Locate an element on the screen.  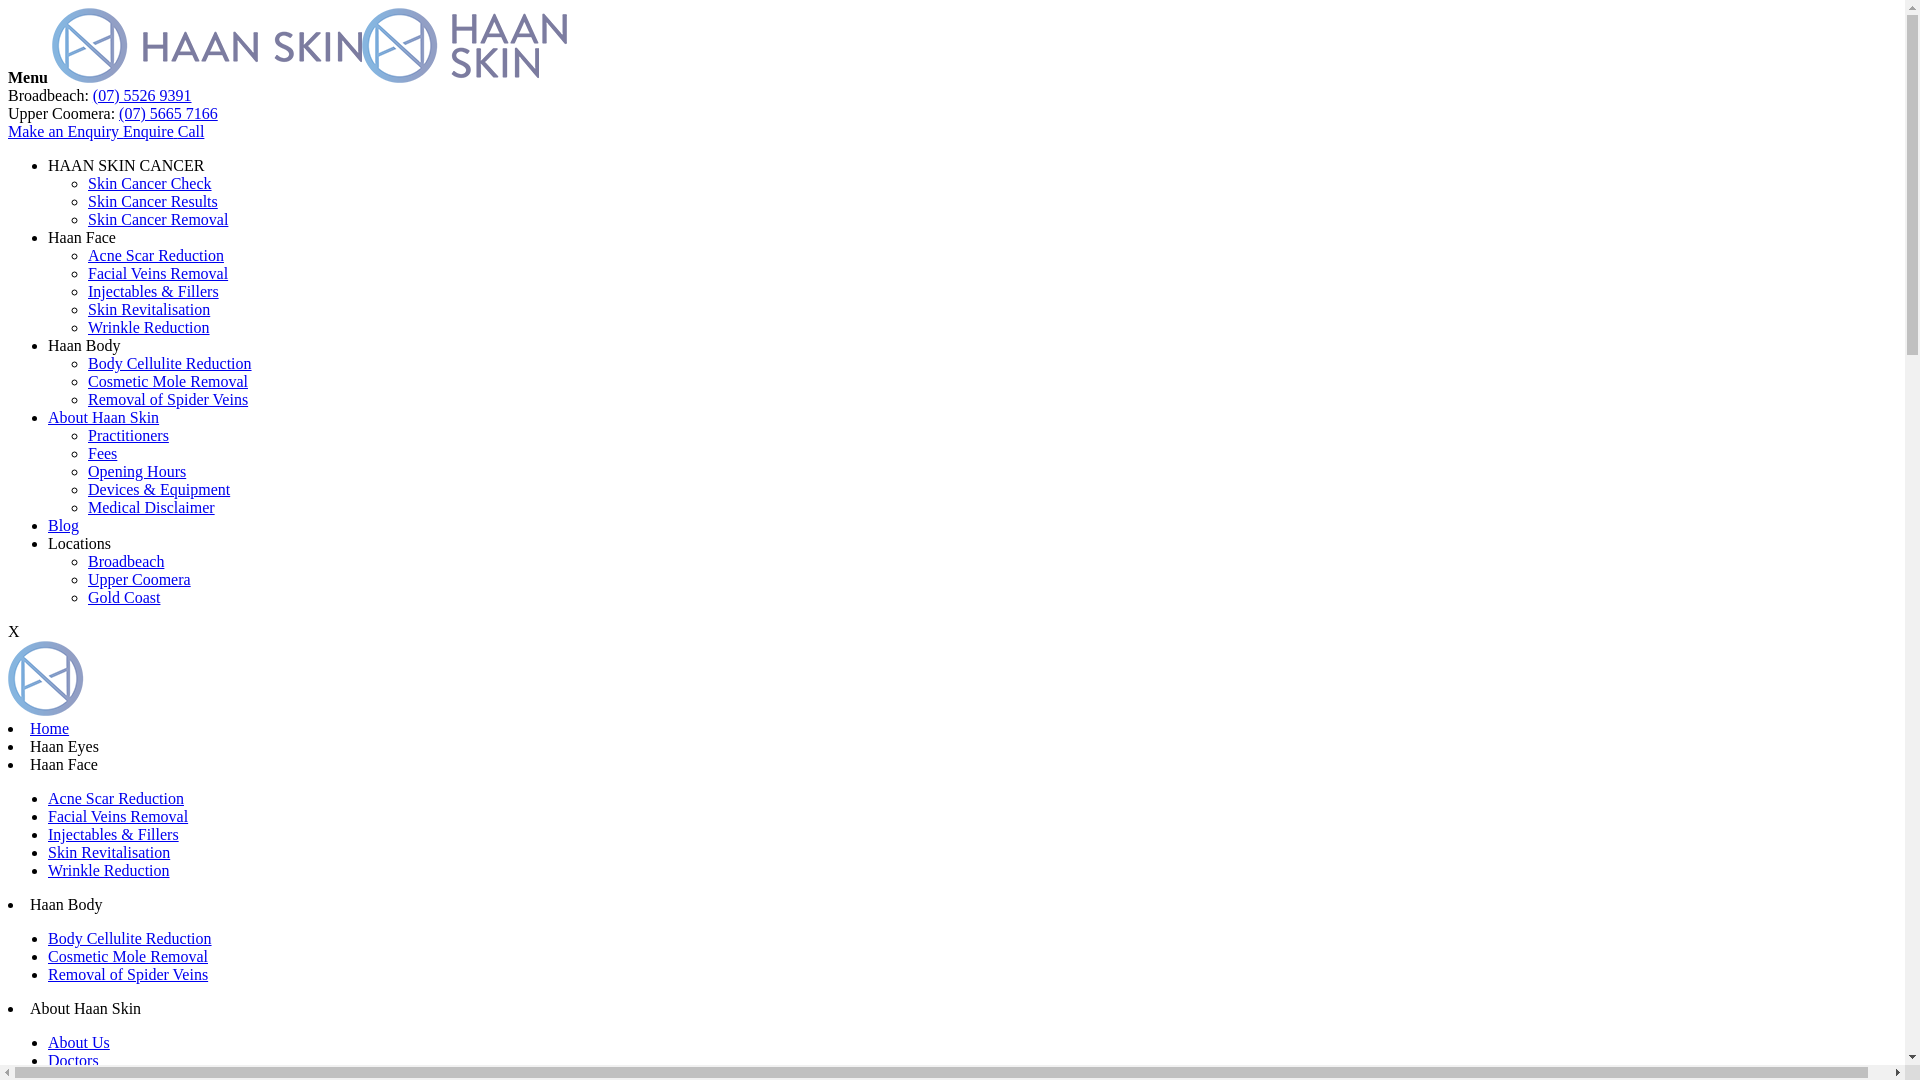
Haan Body is located at coordinates (84, 346).